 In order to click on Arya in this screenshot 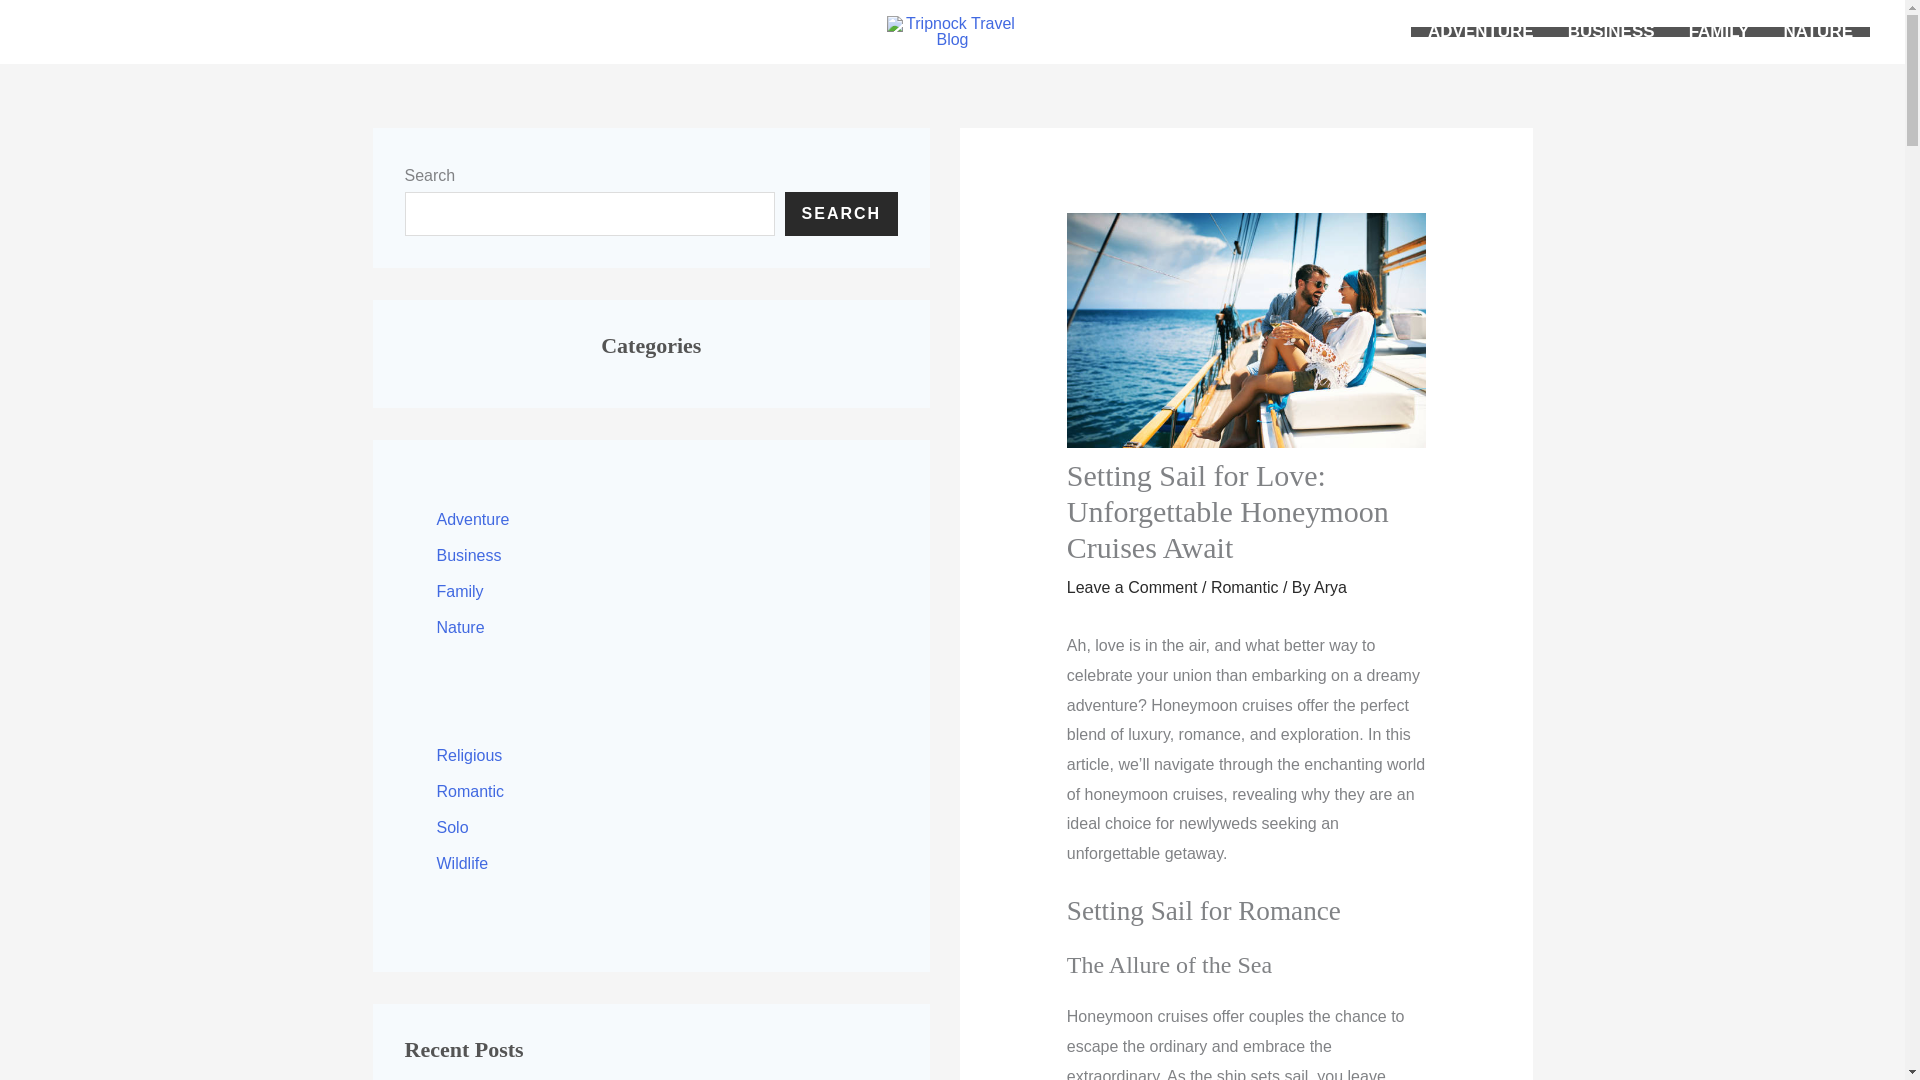, I will do `click(1330, 587)`.